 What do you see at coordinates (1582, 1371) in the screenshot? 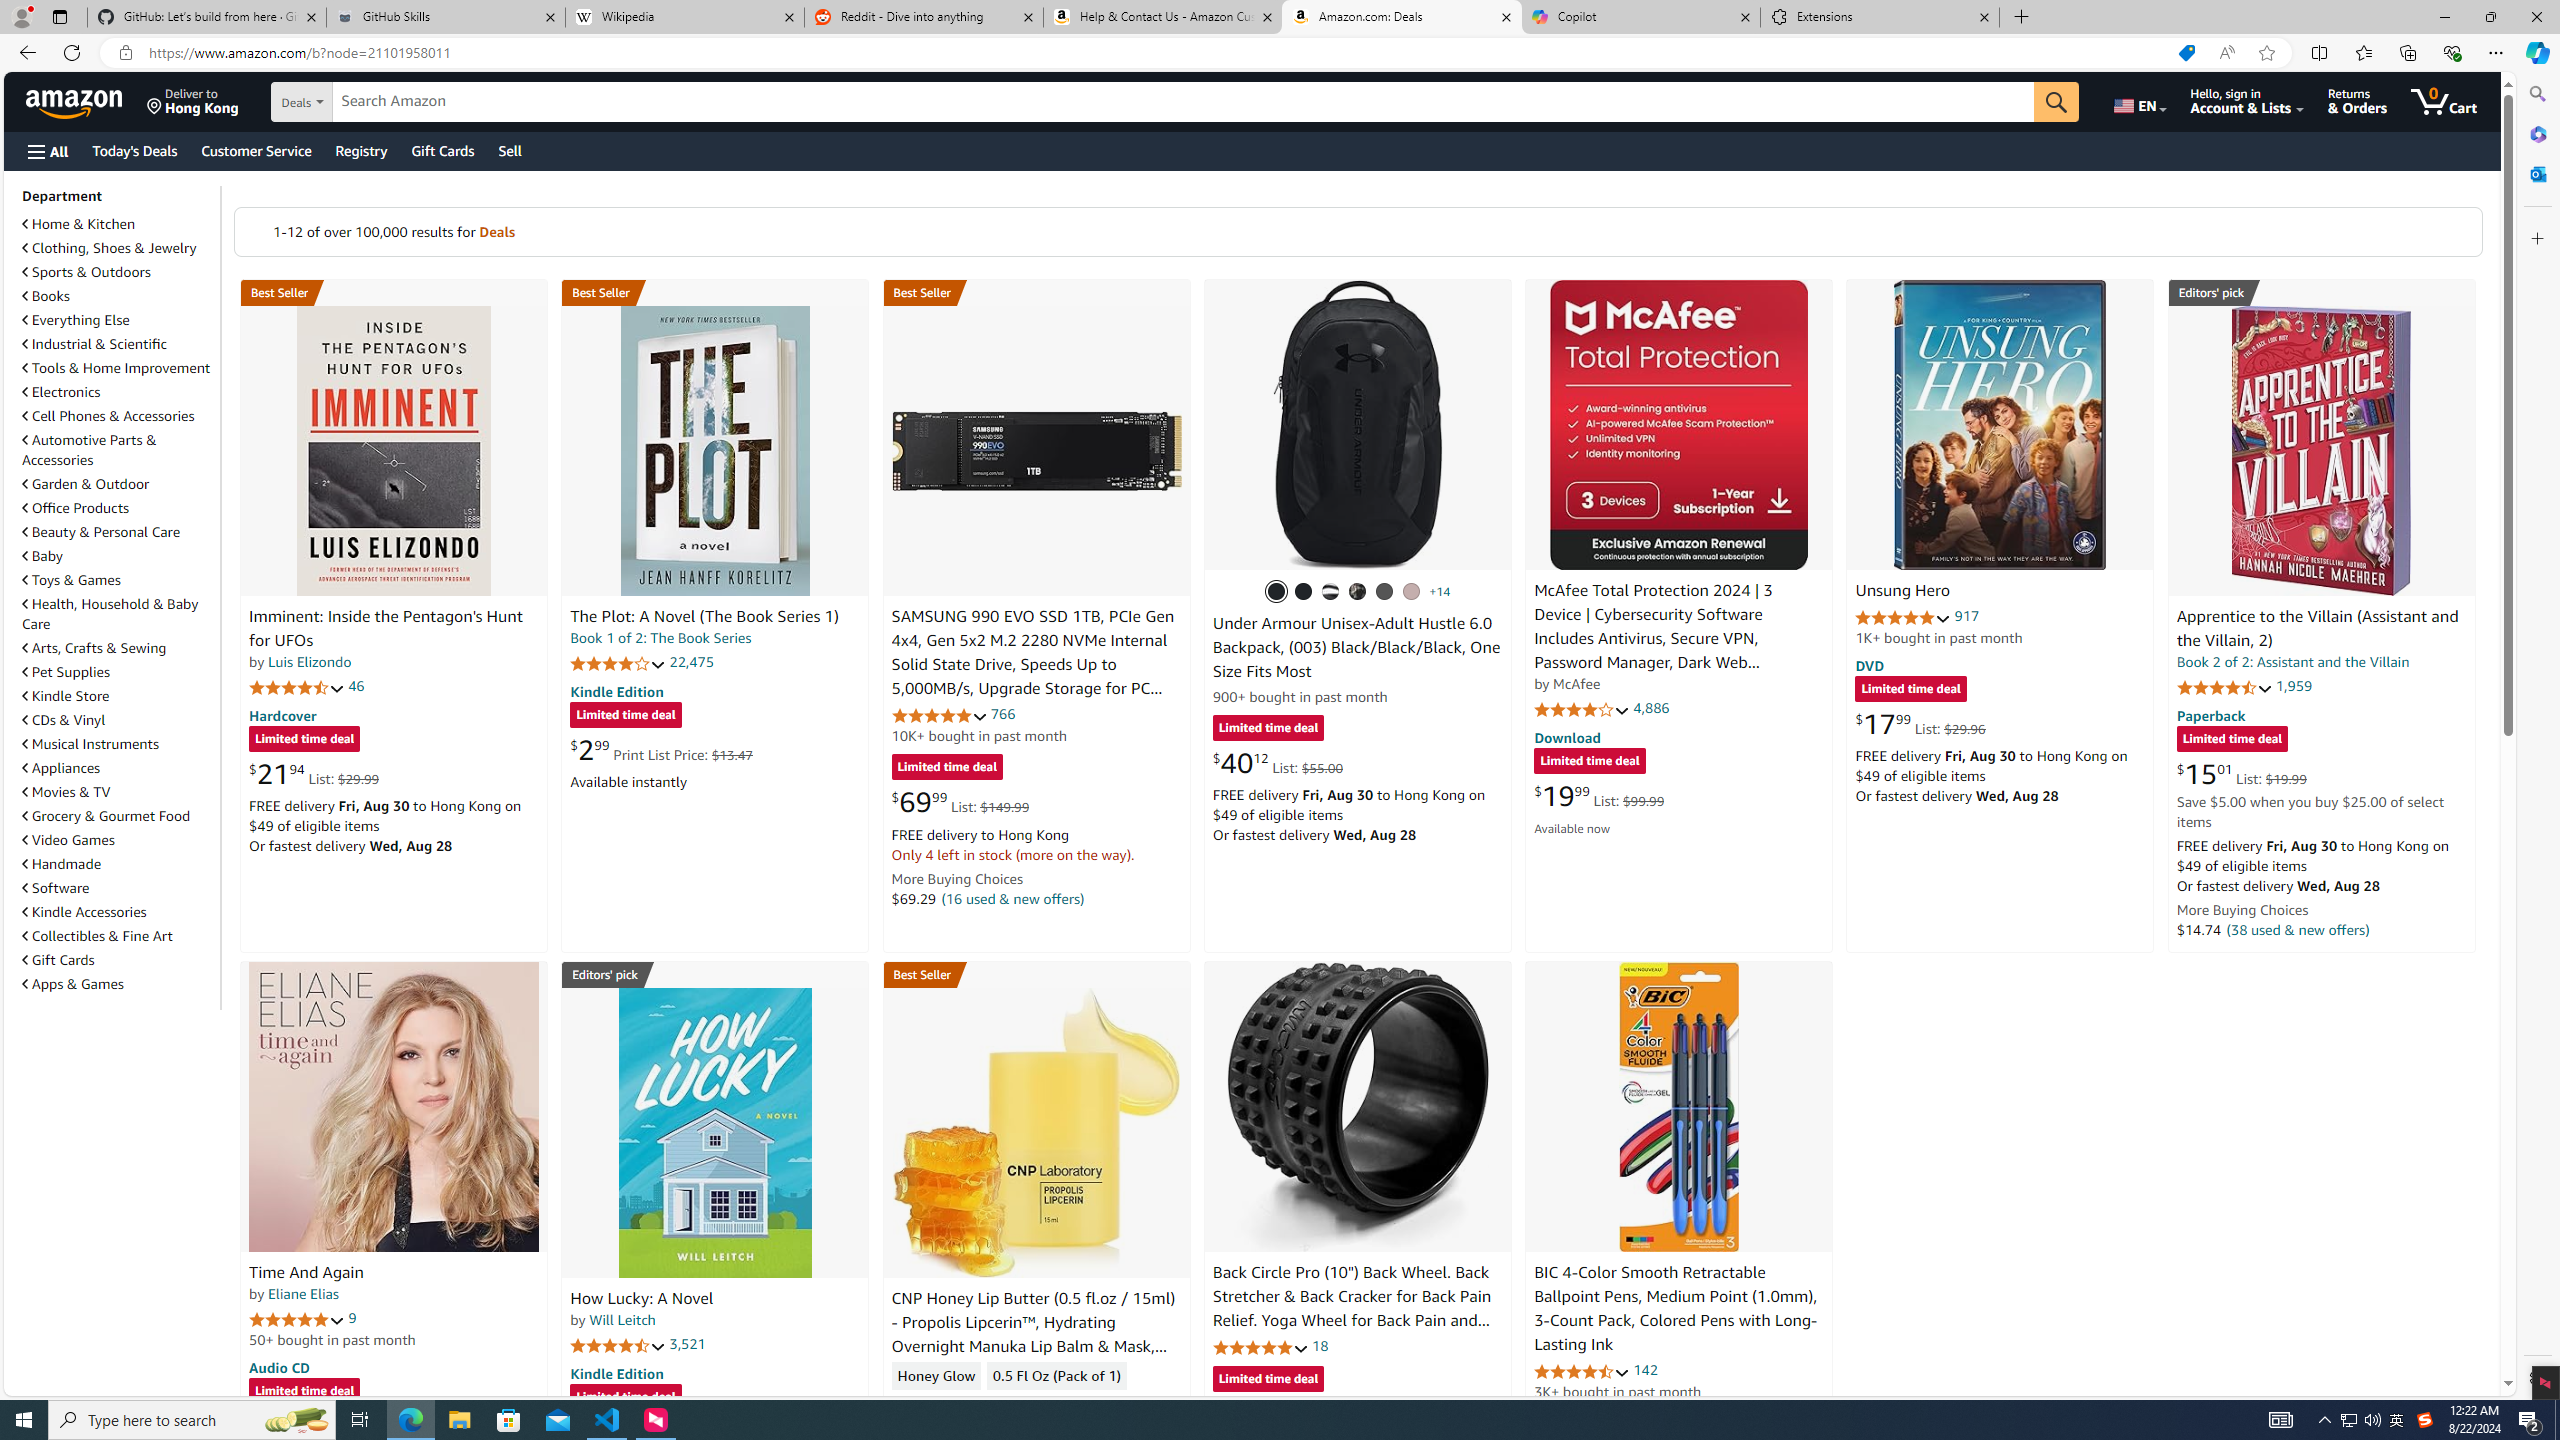
I see `4.6 out of 5 stars` at bounding box center [1582, 1371].